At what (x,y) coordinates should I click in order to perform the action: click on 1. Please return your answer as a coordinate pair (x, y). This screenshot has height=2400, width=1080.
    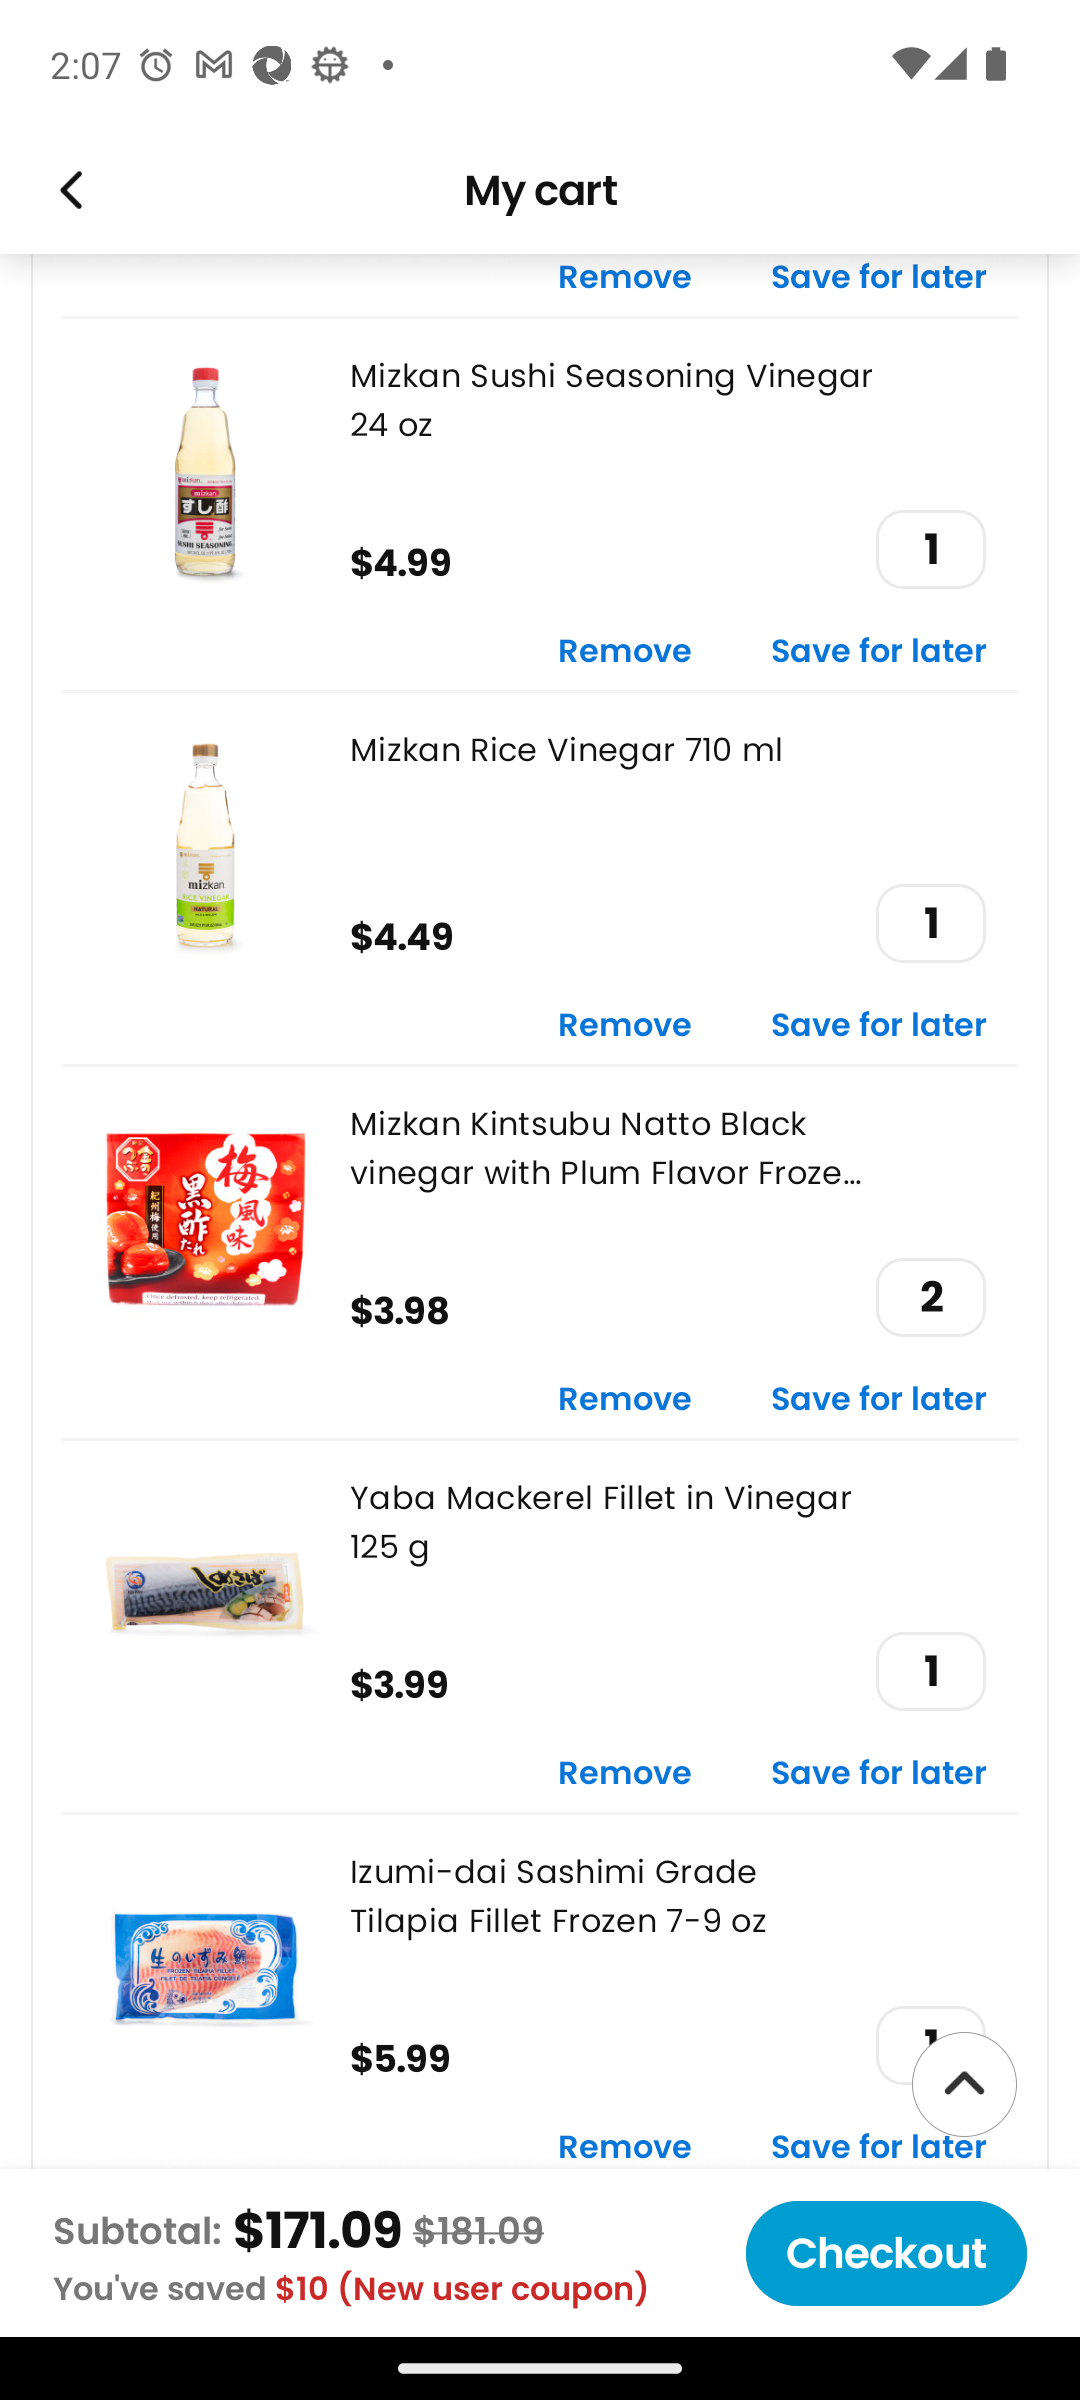
    Looking at the image, I should click on (930, 1672).